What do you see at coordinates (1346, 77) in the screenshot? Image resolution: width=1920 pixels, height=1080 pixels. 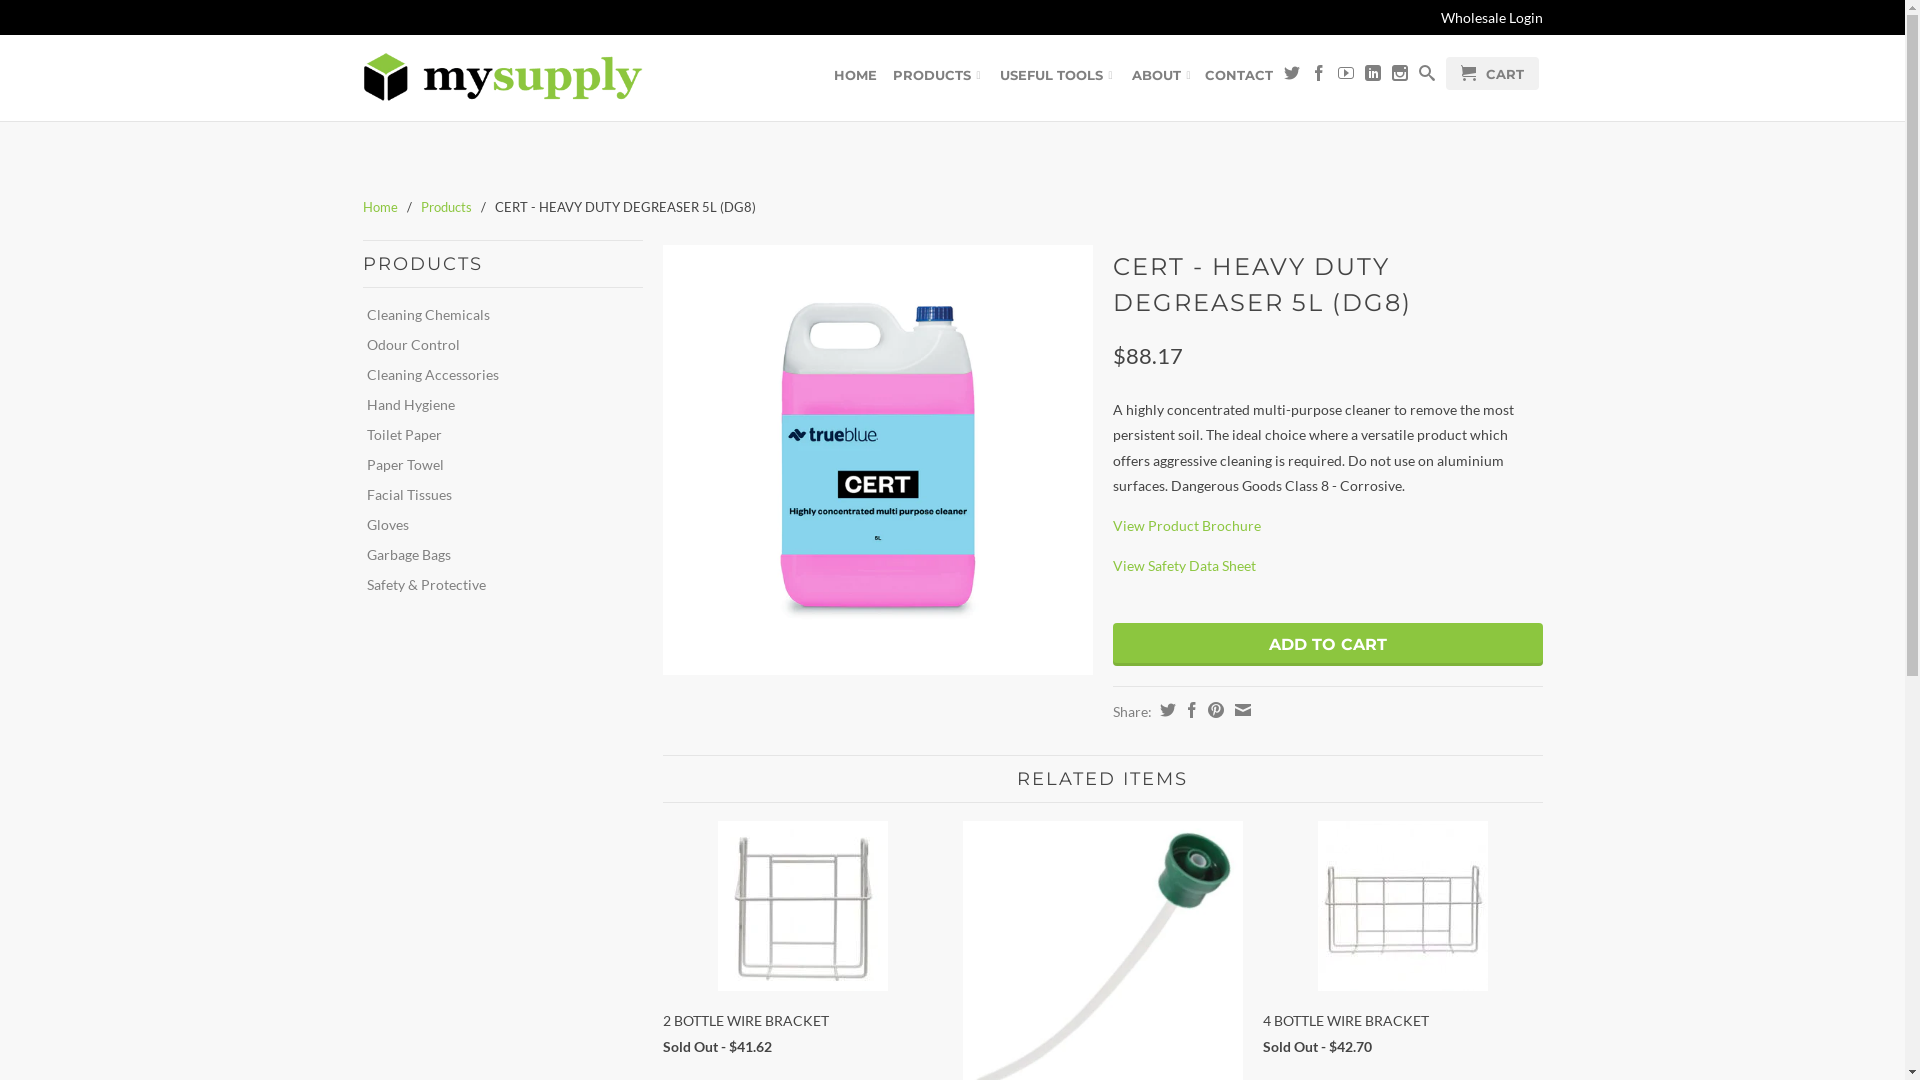 I see `mysupply on YouTube` at bounding box center [1346, 77].